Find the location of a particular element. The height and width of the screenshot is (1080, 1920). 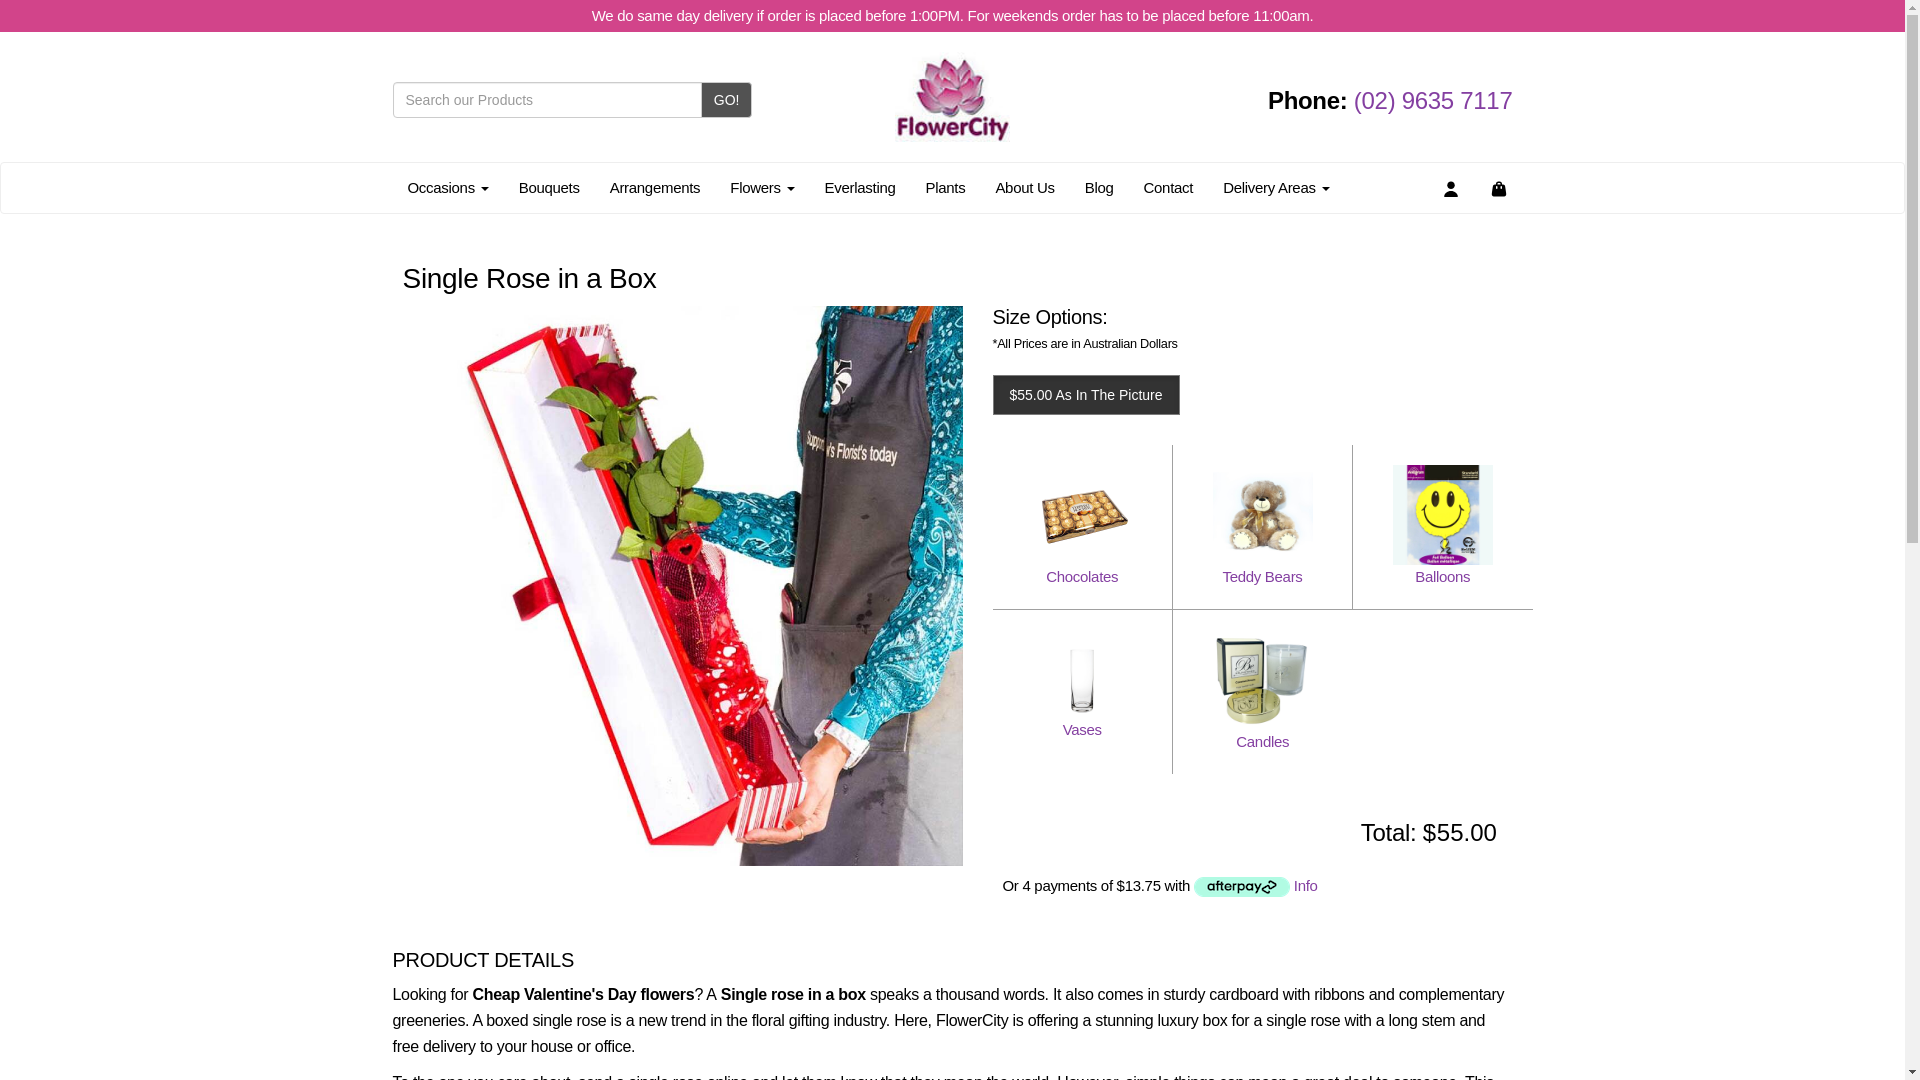

Flower City is located at coordinates (952, 96).